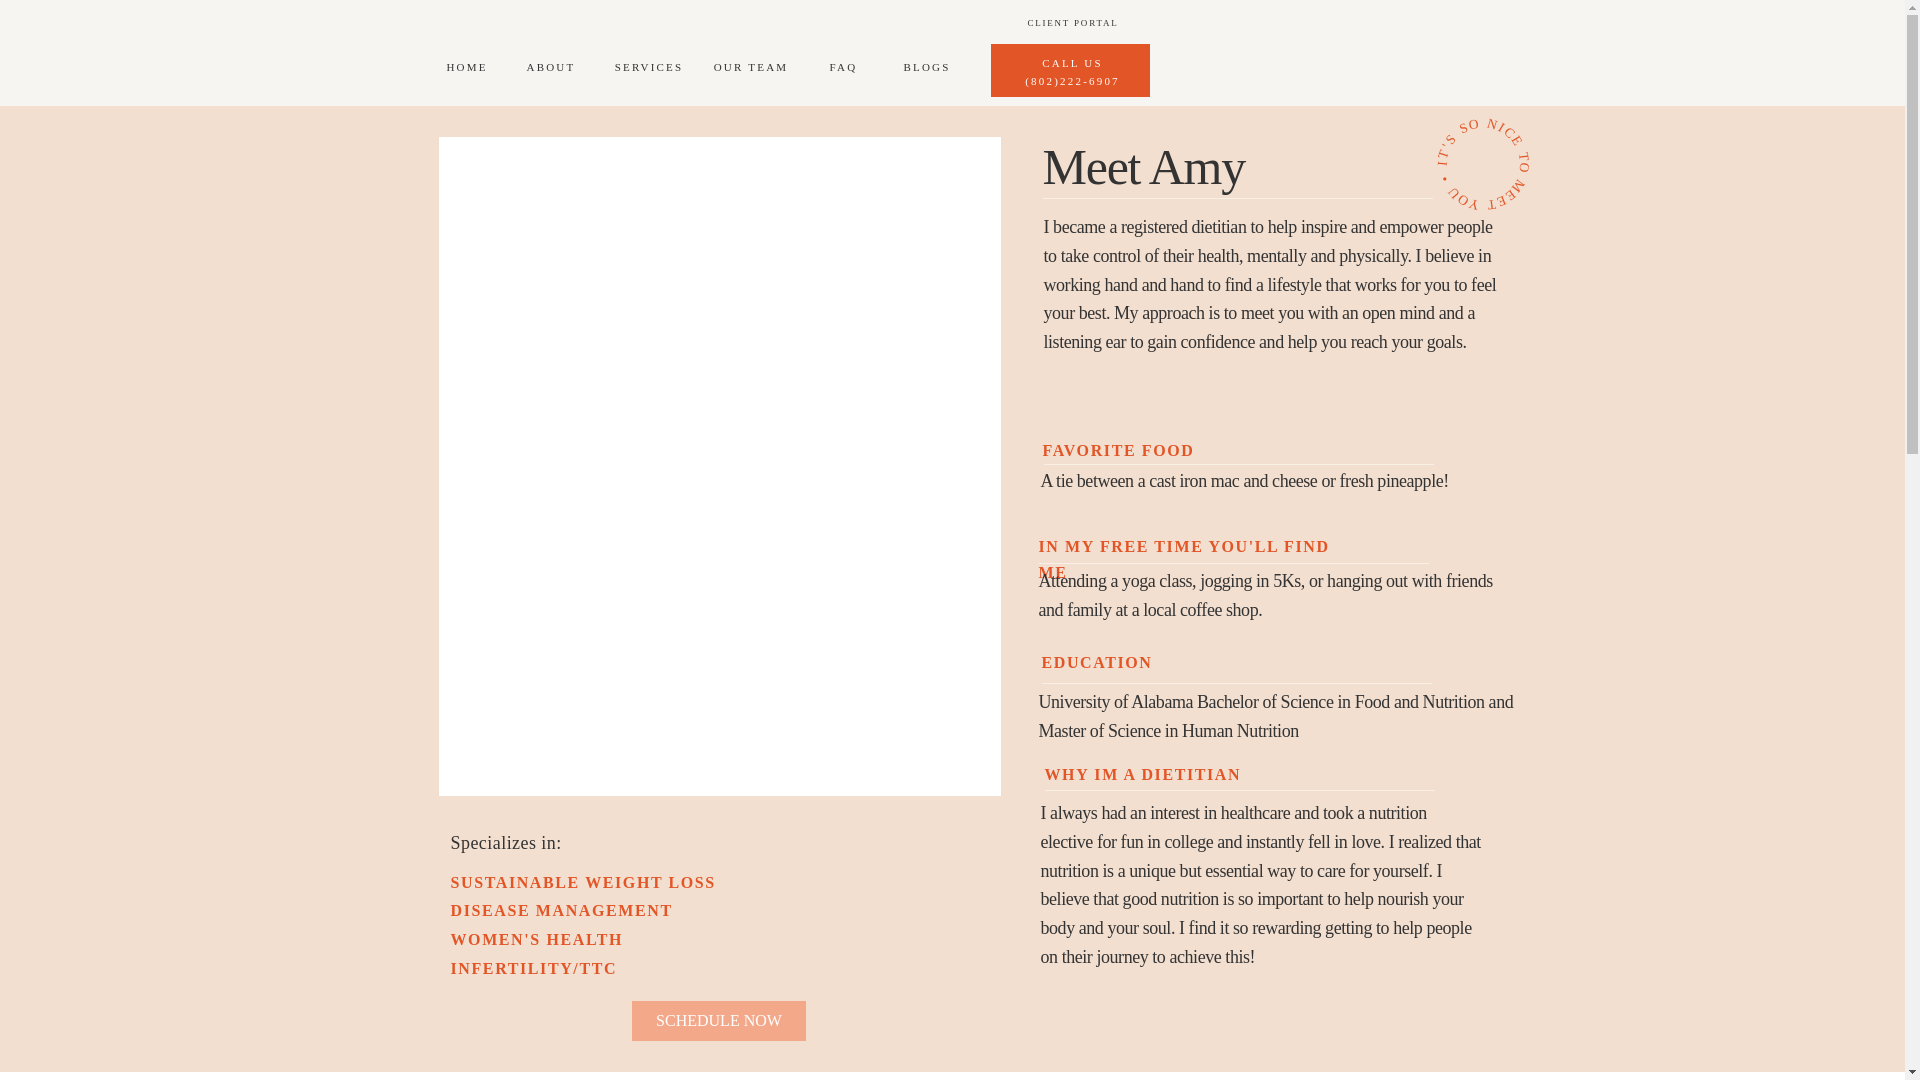 The width and height of the screenshot is (1920, 1080). I want to click on FAQ, so click(844, 70).